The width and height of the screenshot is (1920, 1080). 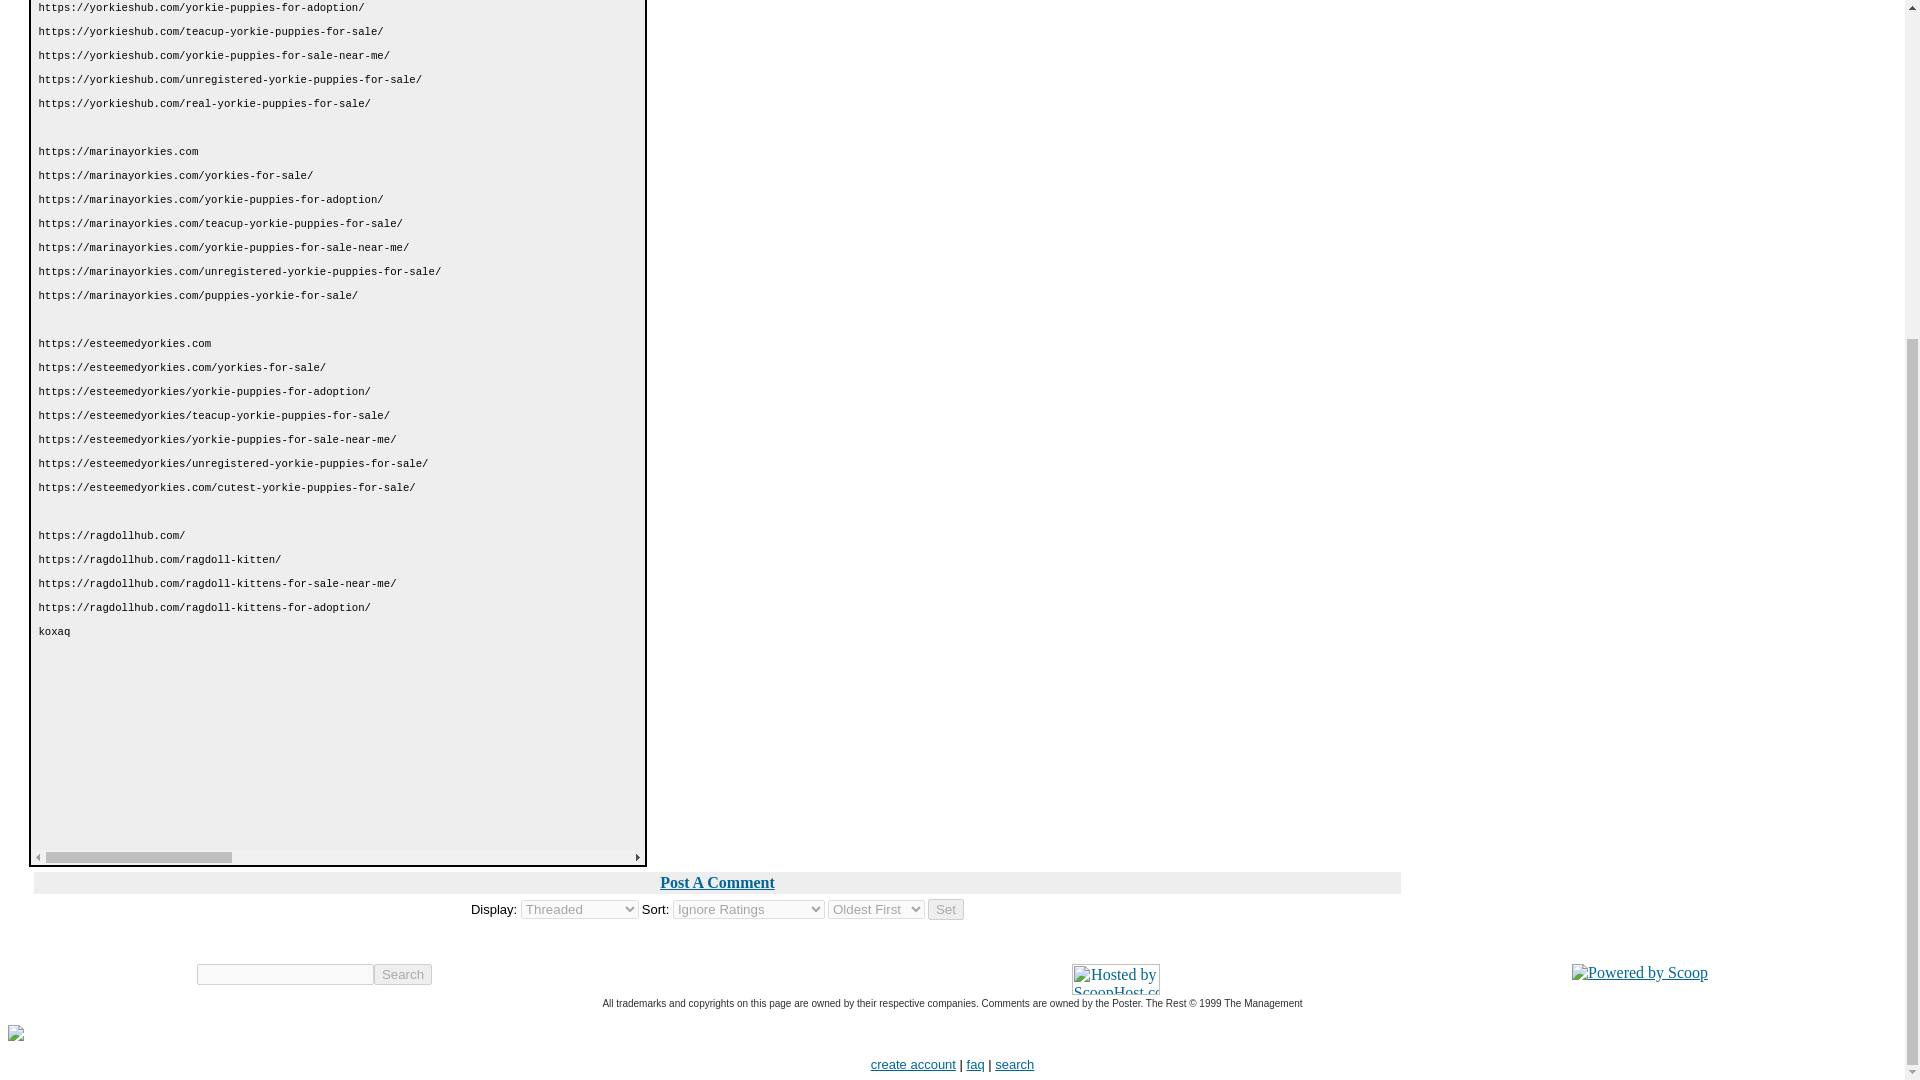 I want to click on Search, so click(x=403, y=974).